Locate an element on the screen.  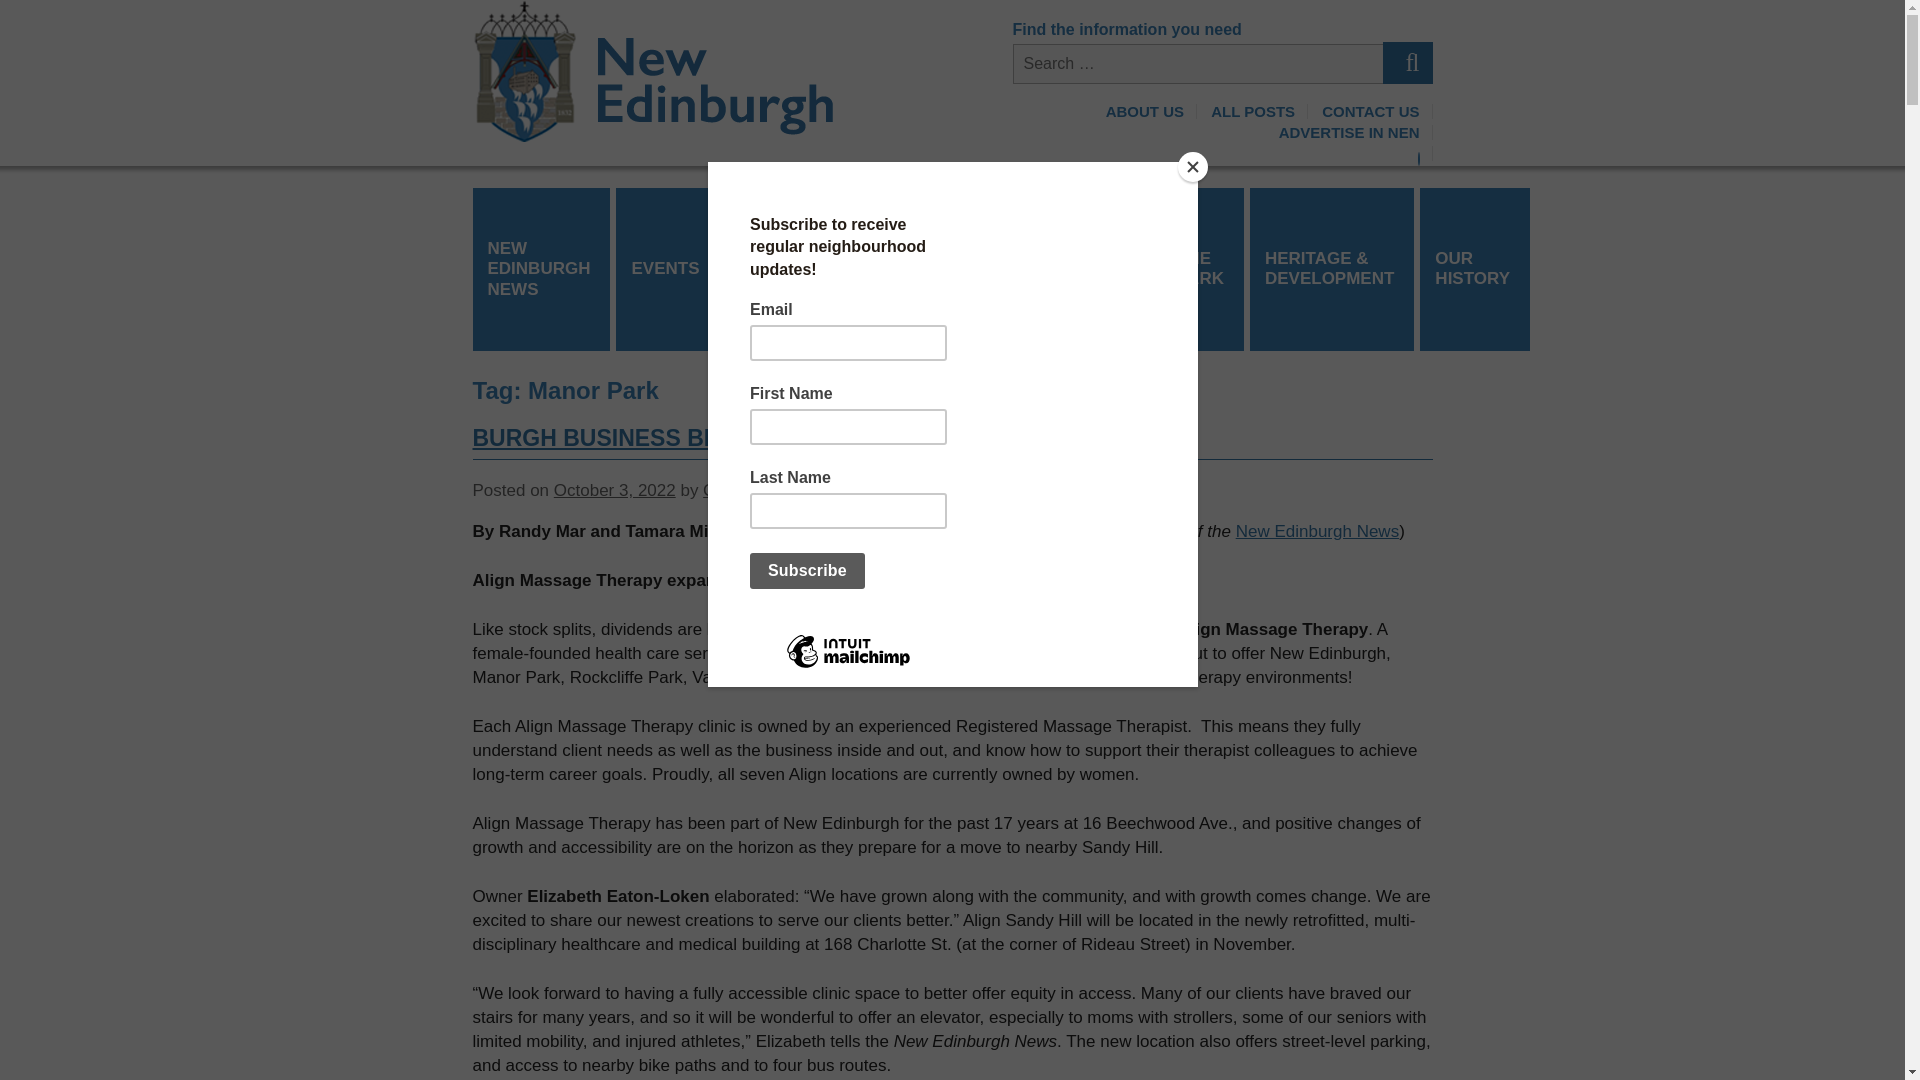
CONTACT US is located at coordinates (1370, 110).